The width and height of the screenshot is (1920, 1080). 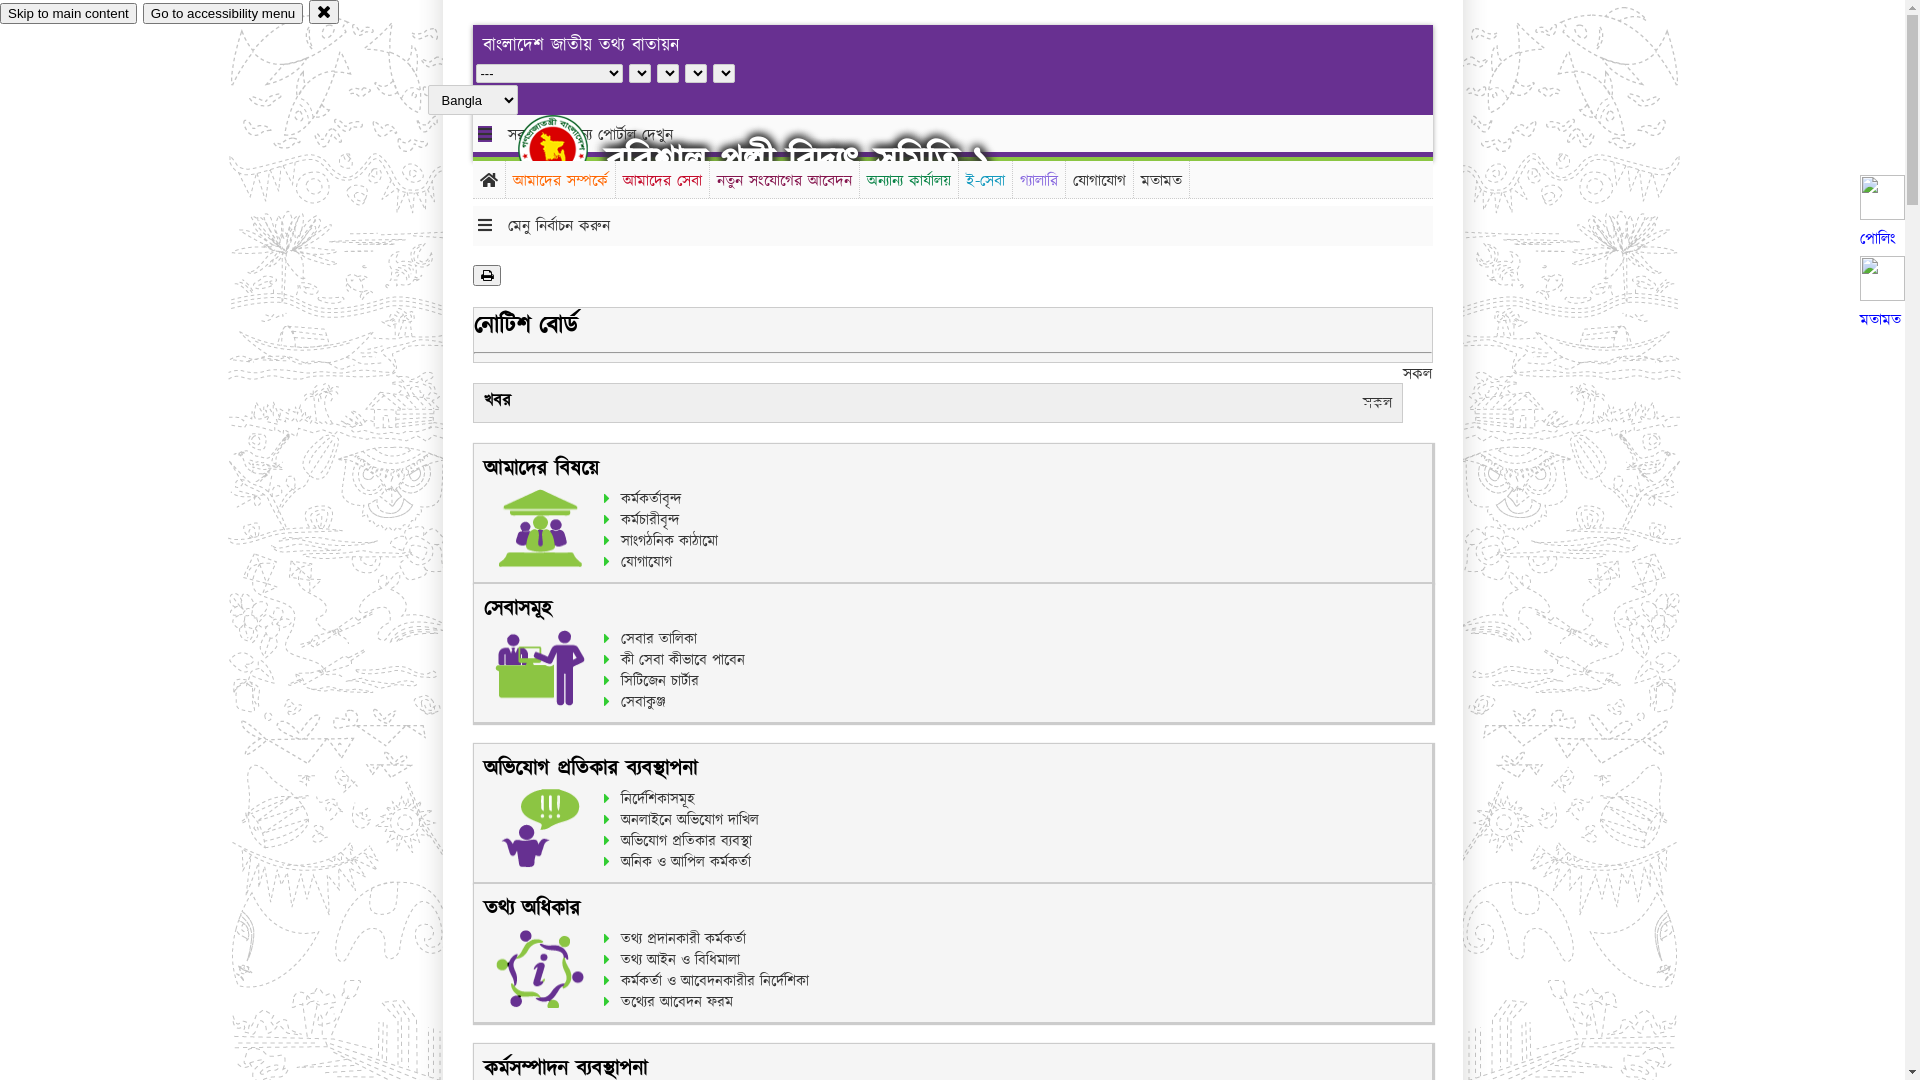 I want to click on Skip to main content, so click(x=68, y=14).